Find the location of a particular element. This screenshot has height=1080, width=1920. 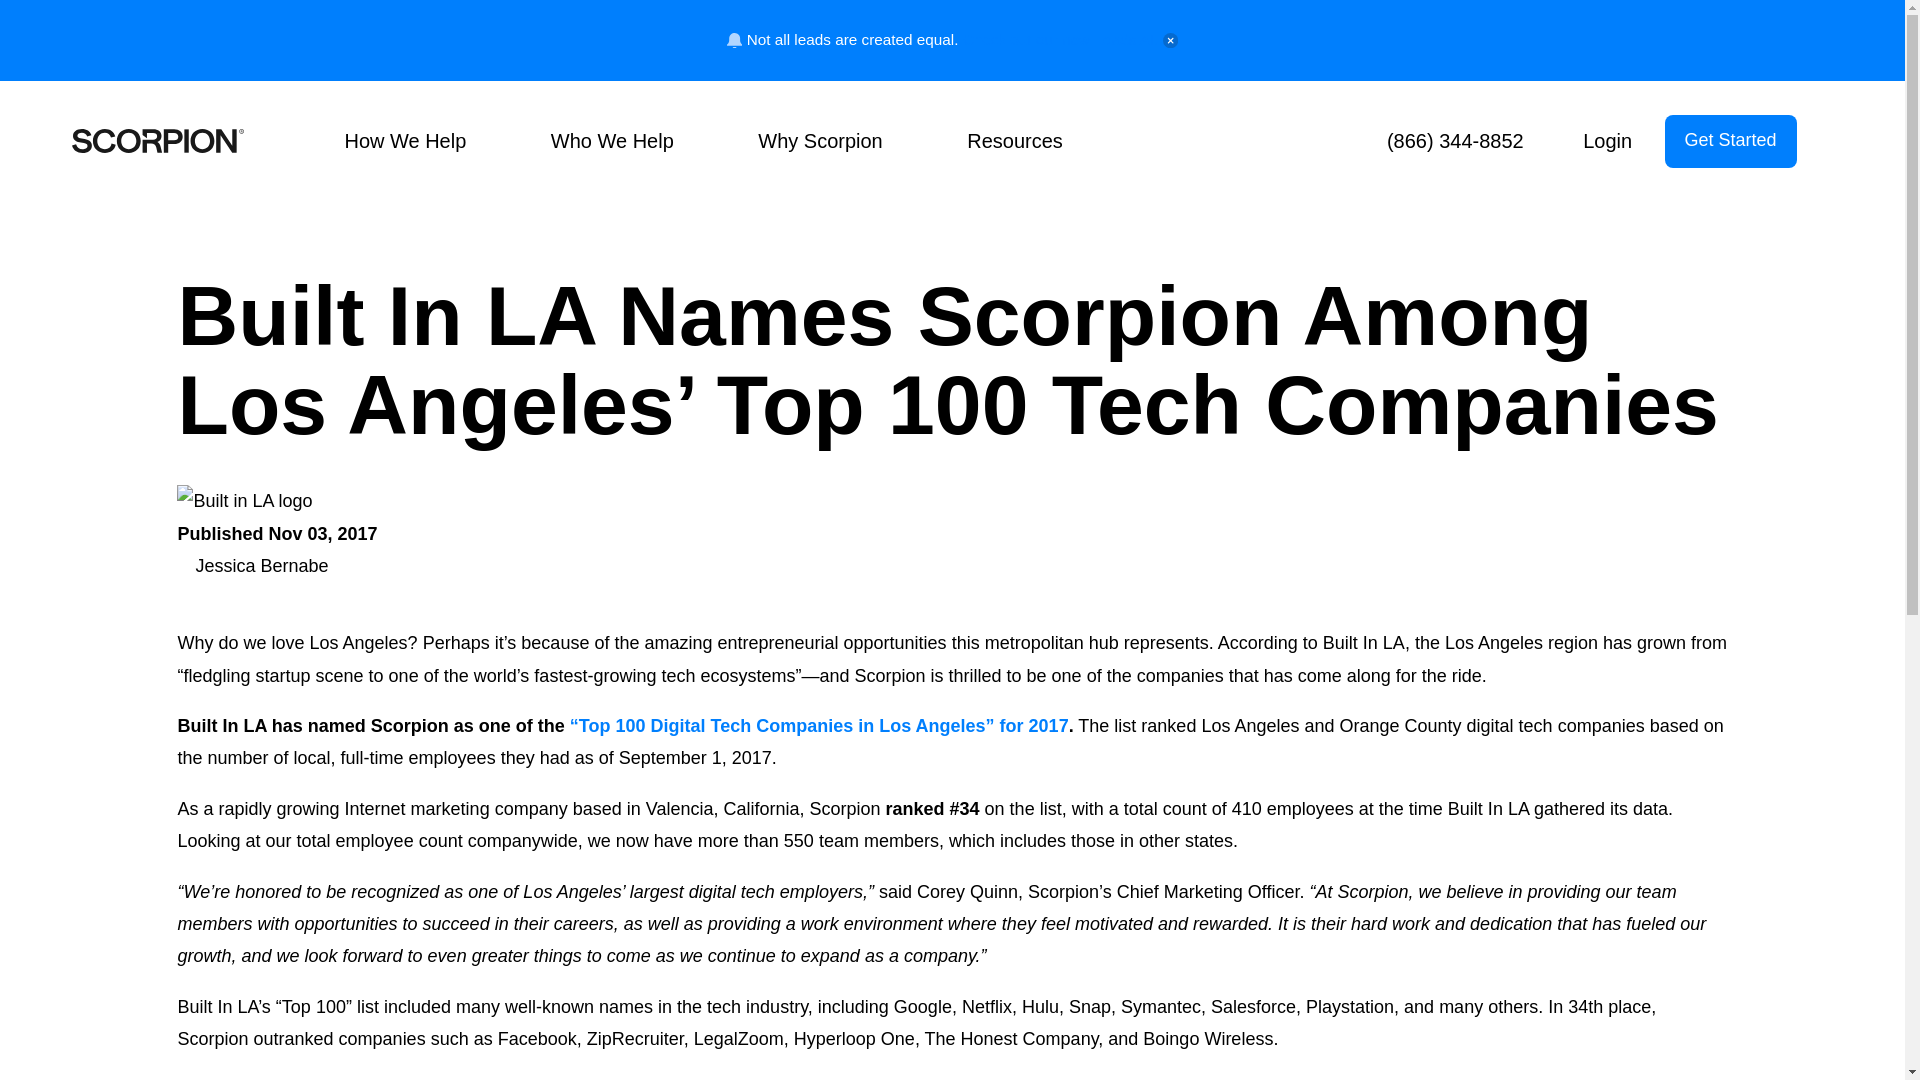

Check out our new Leads AI. is located at coordinates (1061, 39).